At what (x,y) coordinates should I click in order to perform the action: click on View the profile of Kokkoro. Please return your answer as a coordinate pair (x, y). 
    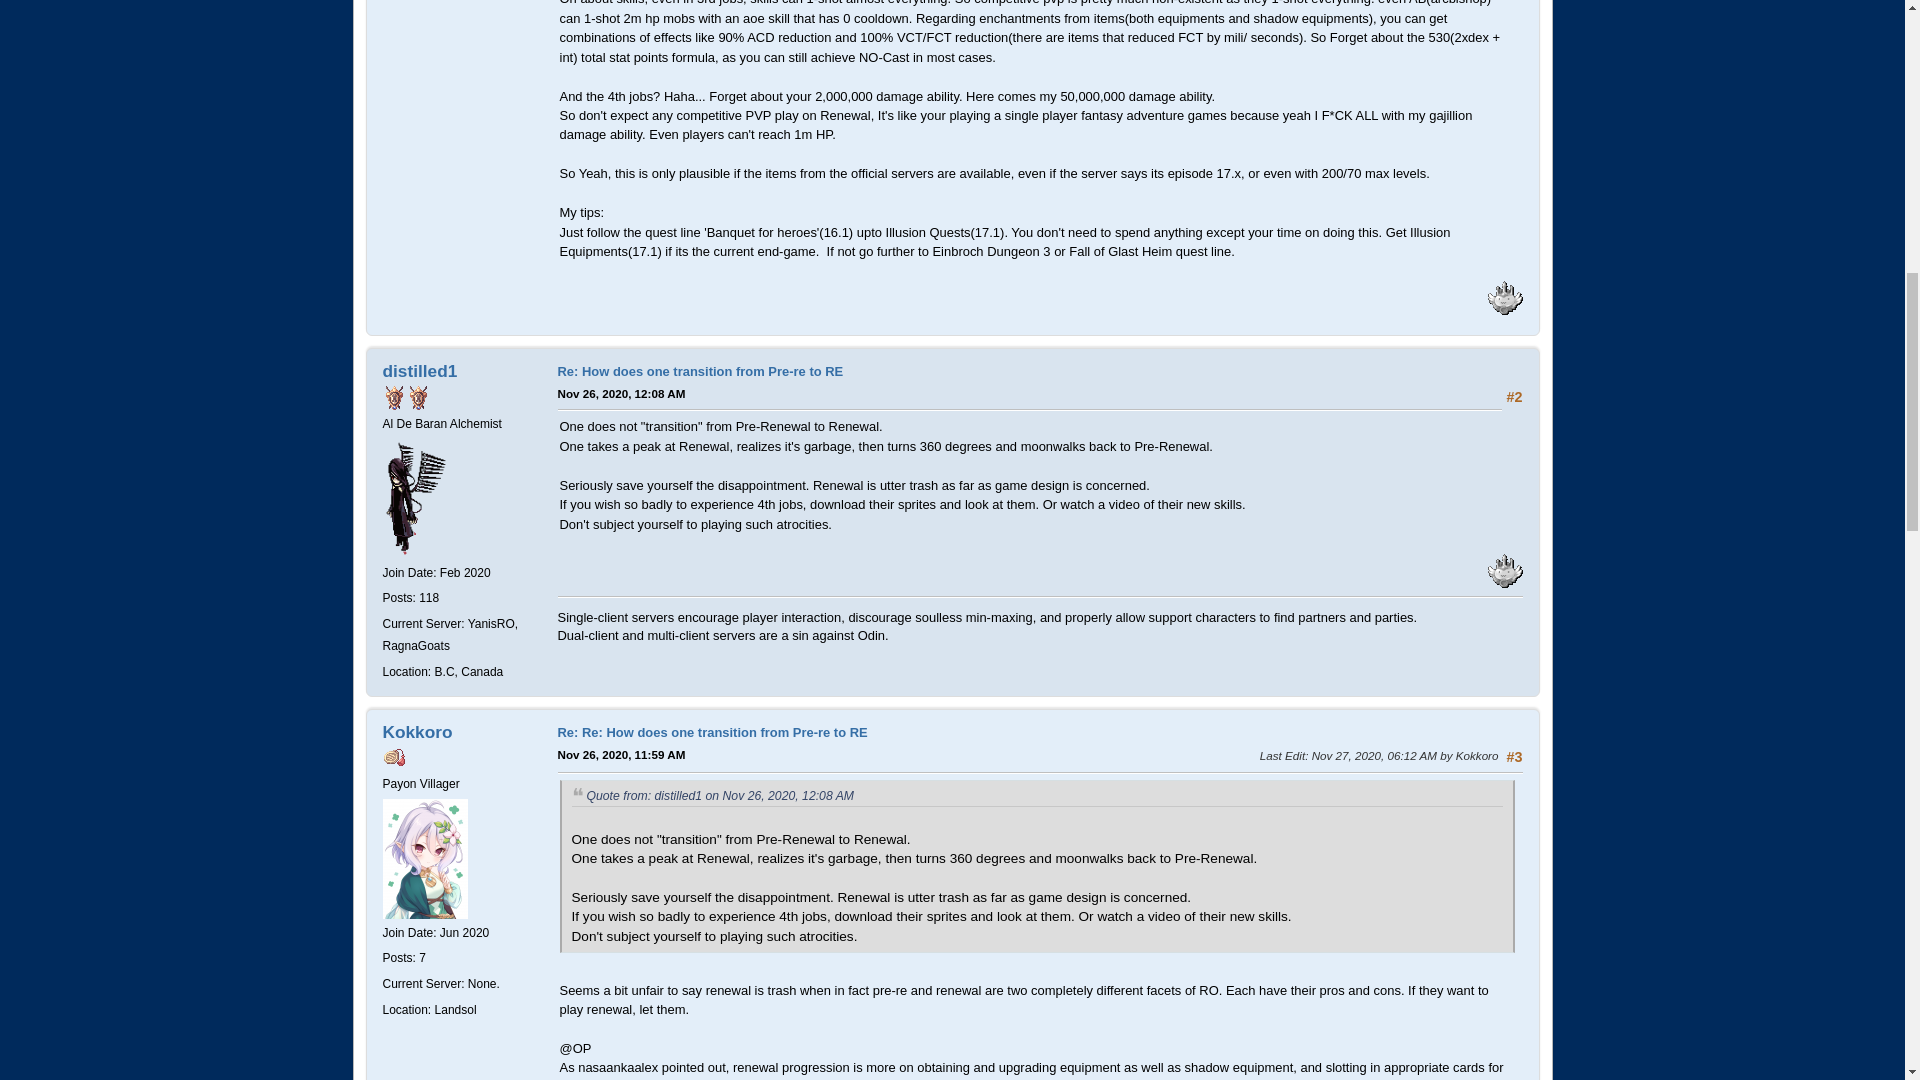
    Looking at the image, I should click on (416, 732).